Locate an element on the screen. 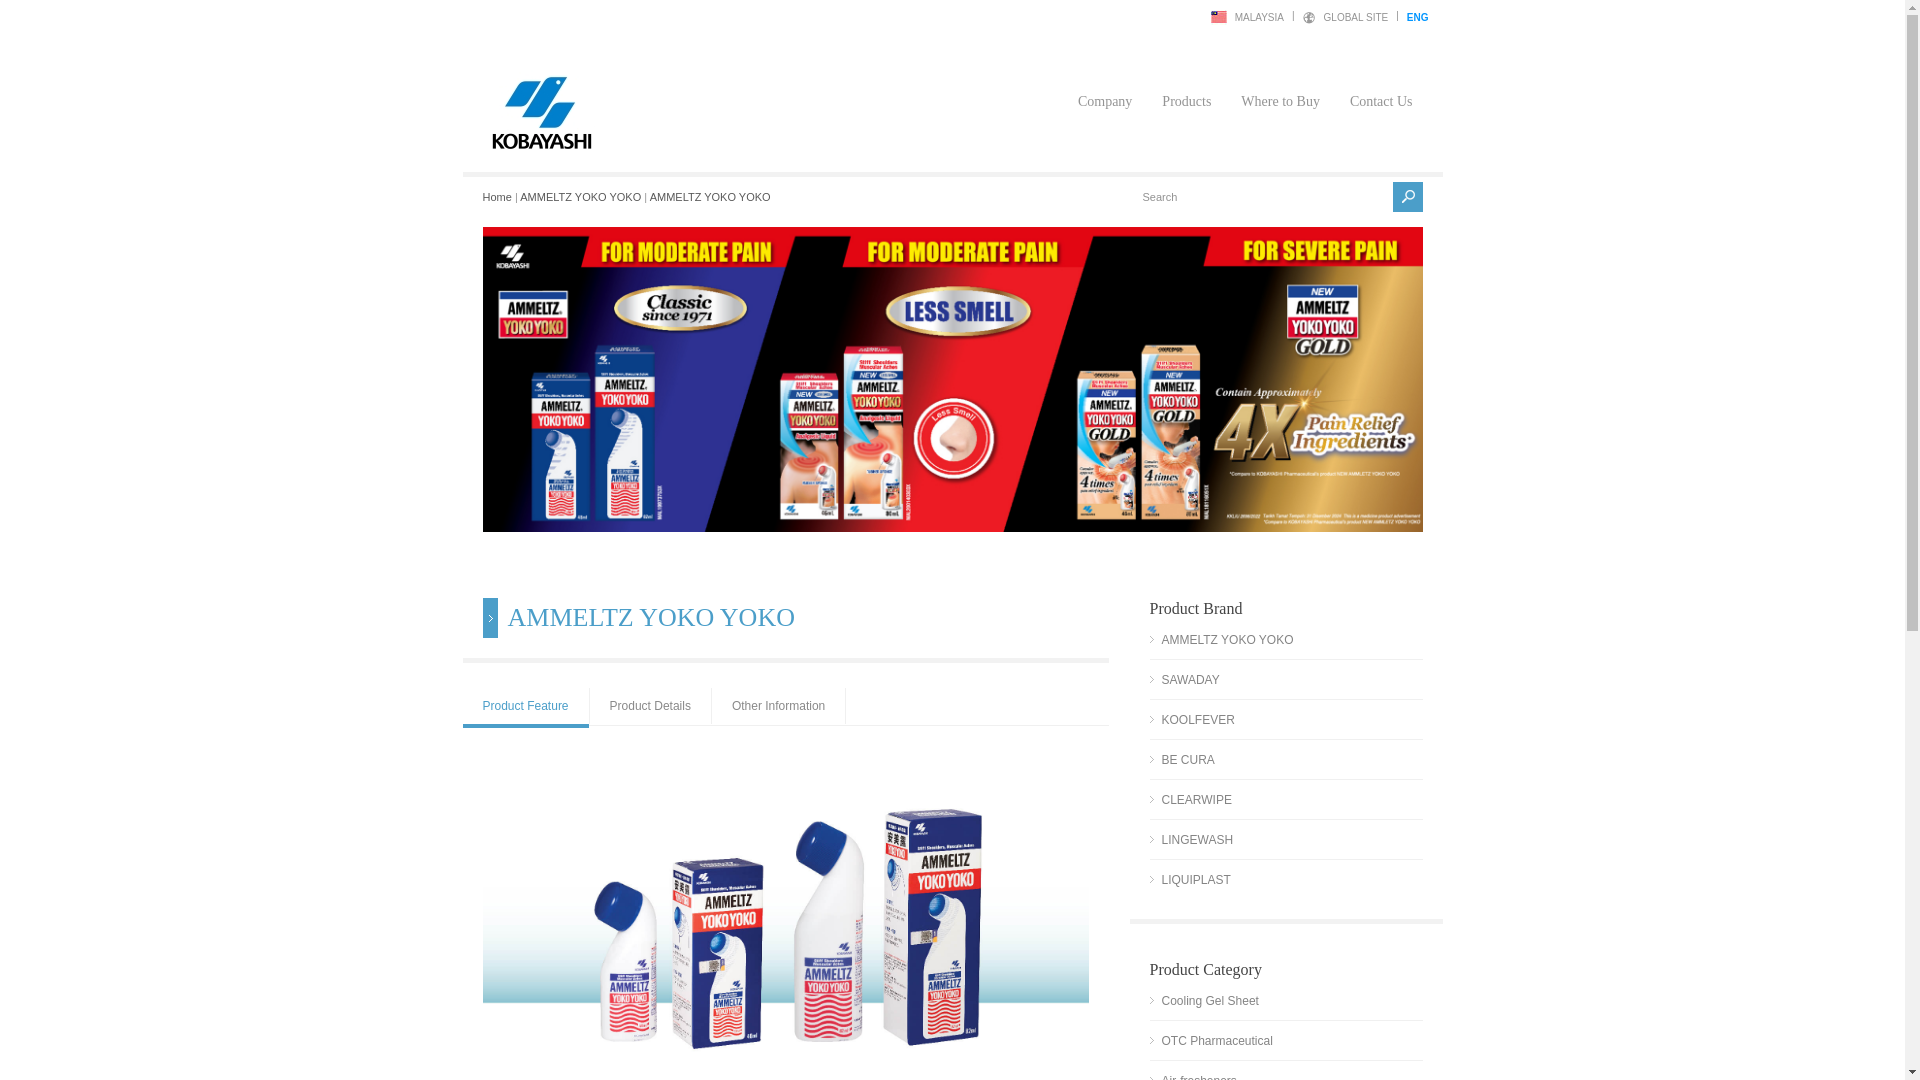  Company is located at coordinates (1104, 79).